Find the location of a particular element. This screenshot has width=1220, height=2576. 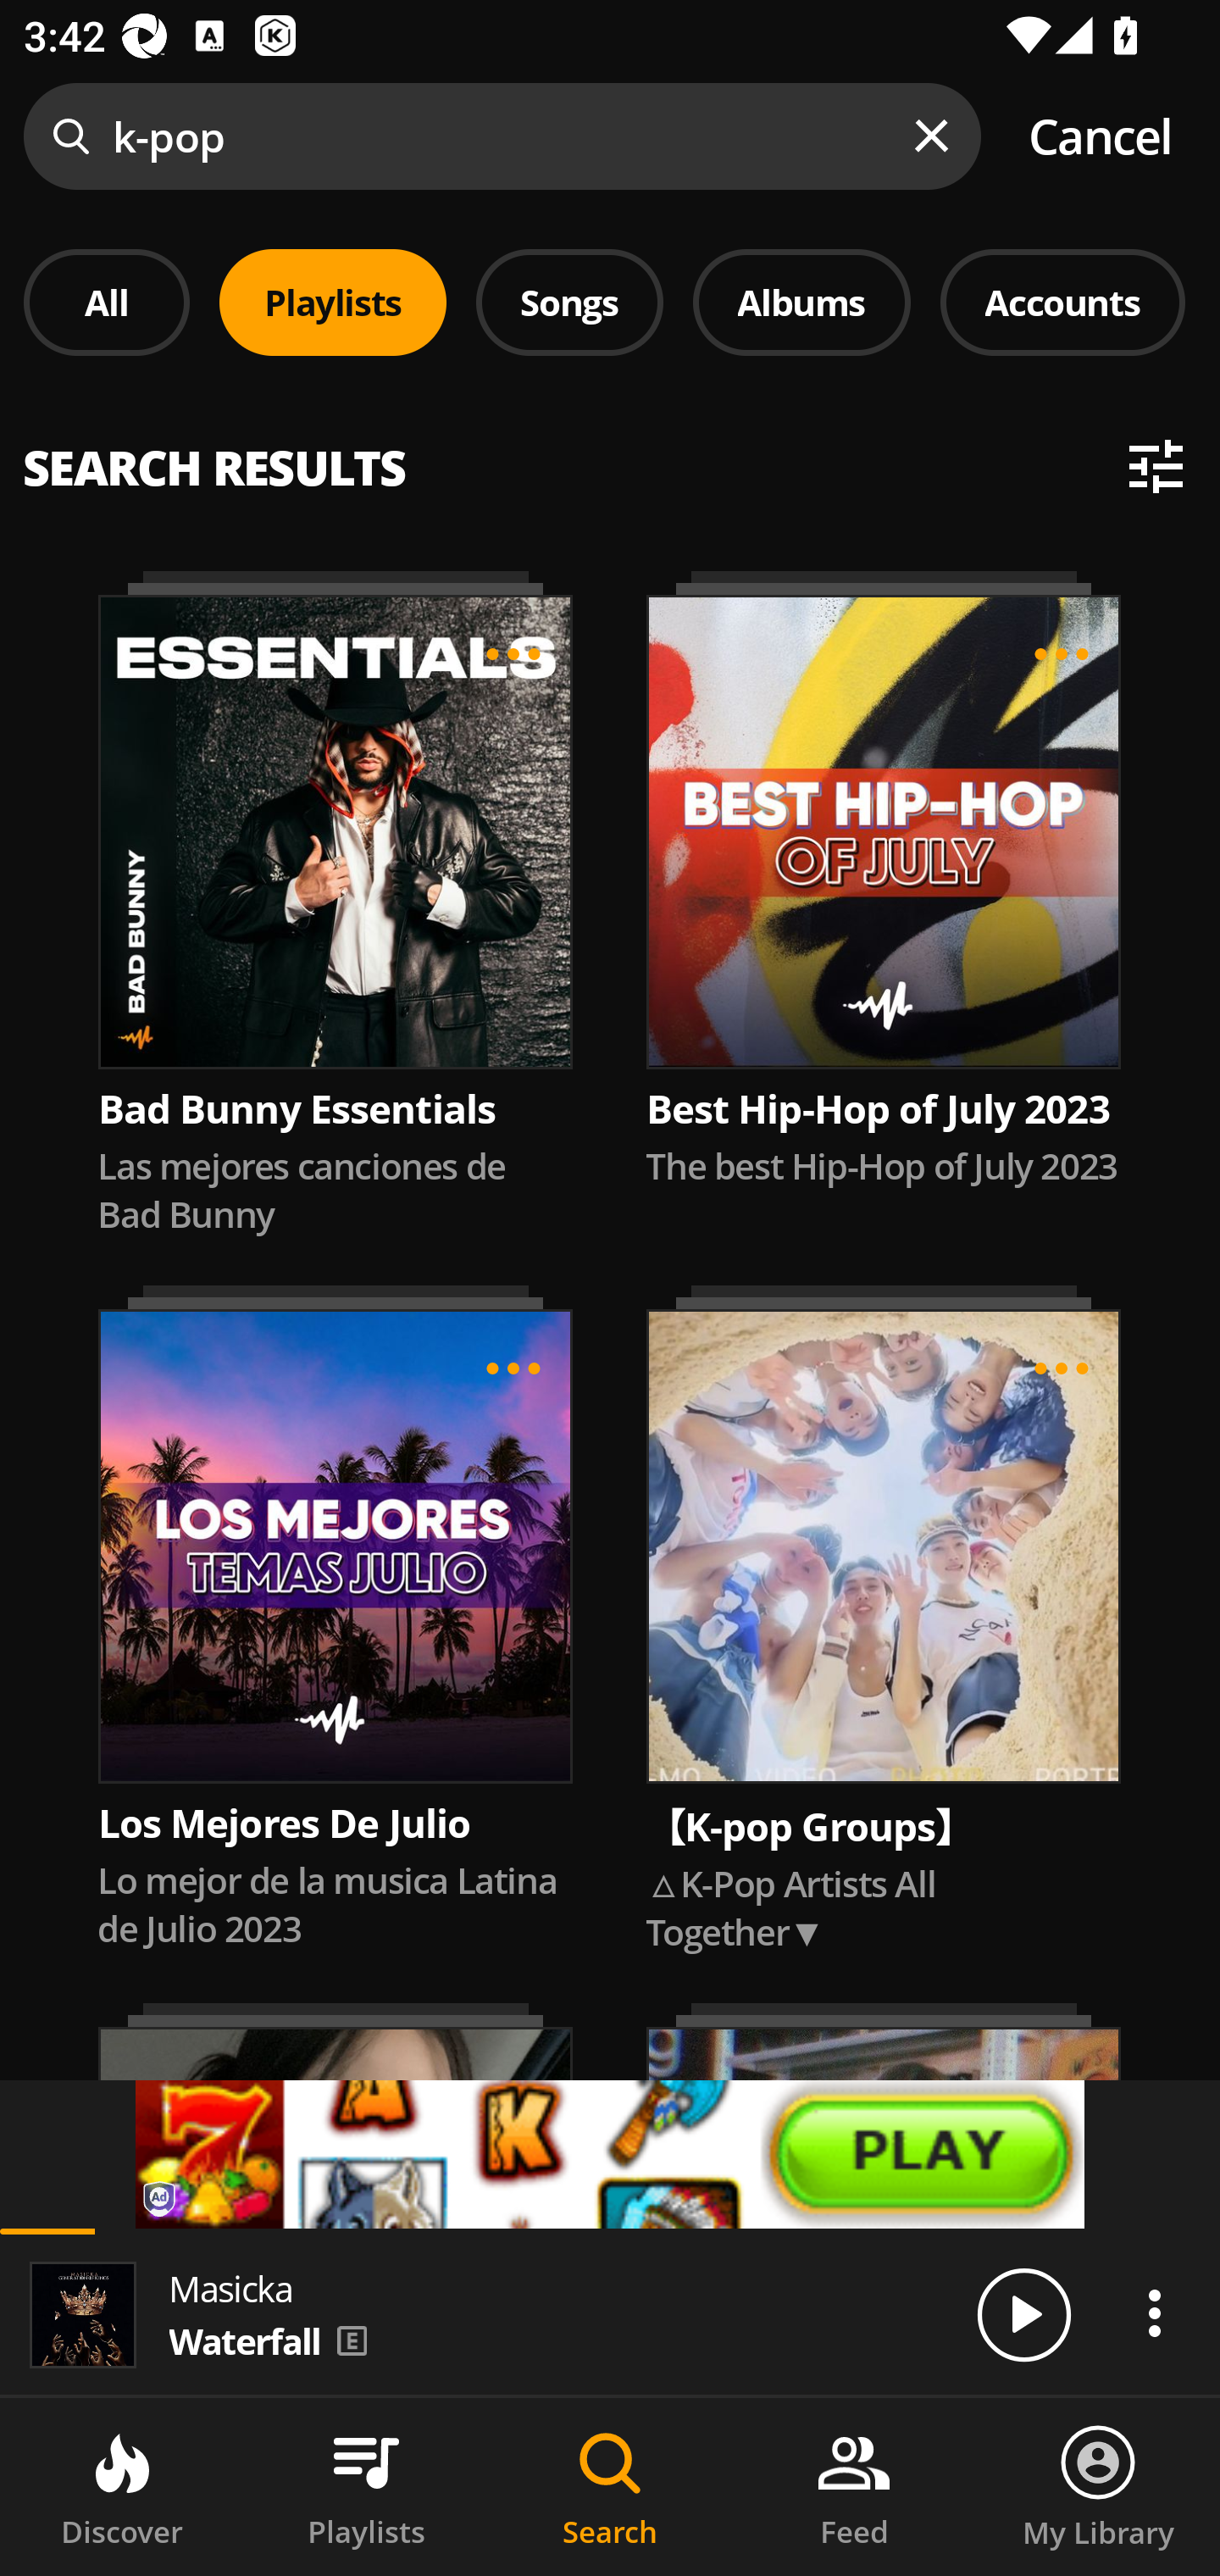

Accounts is located at coordinates (1062, 302).